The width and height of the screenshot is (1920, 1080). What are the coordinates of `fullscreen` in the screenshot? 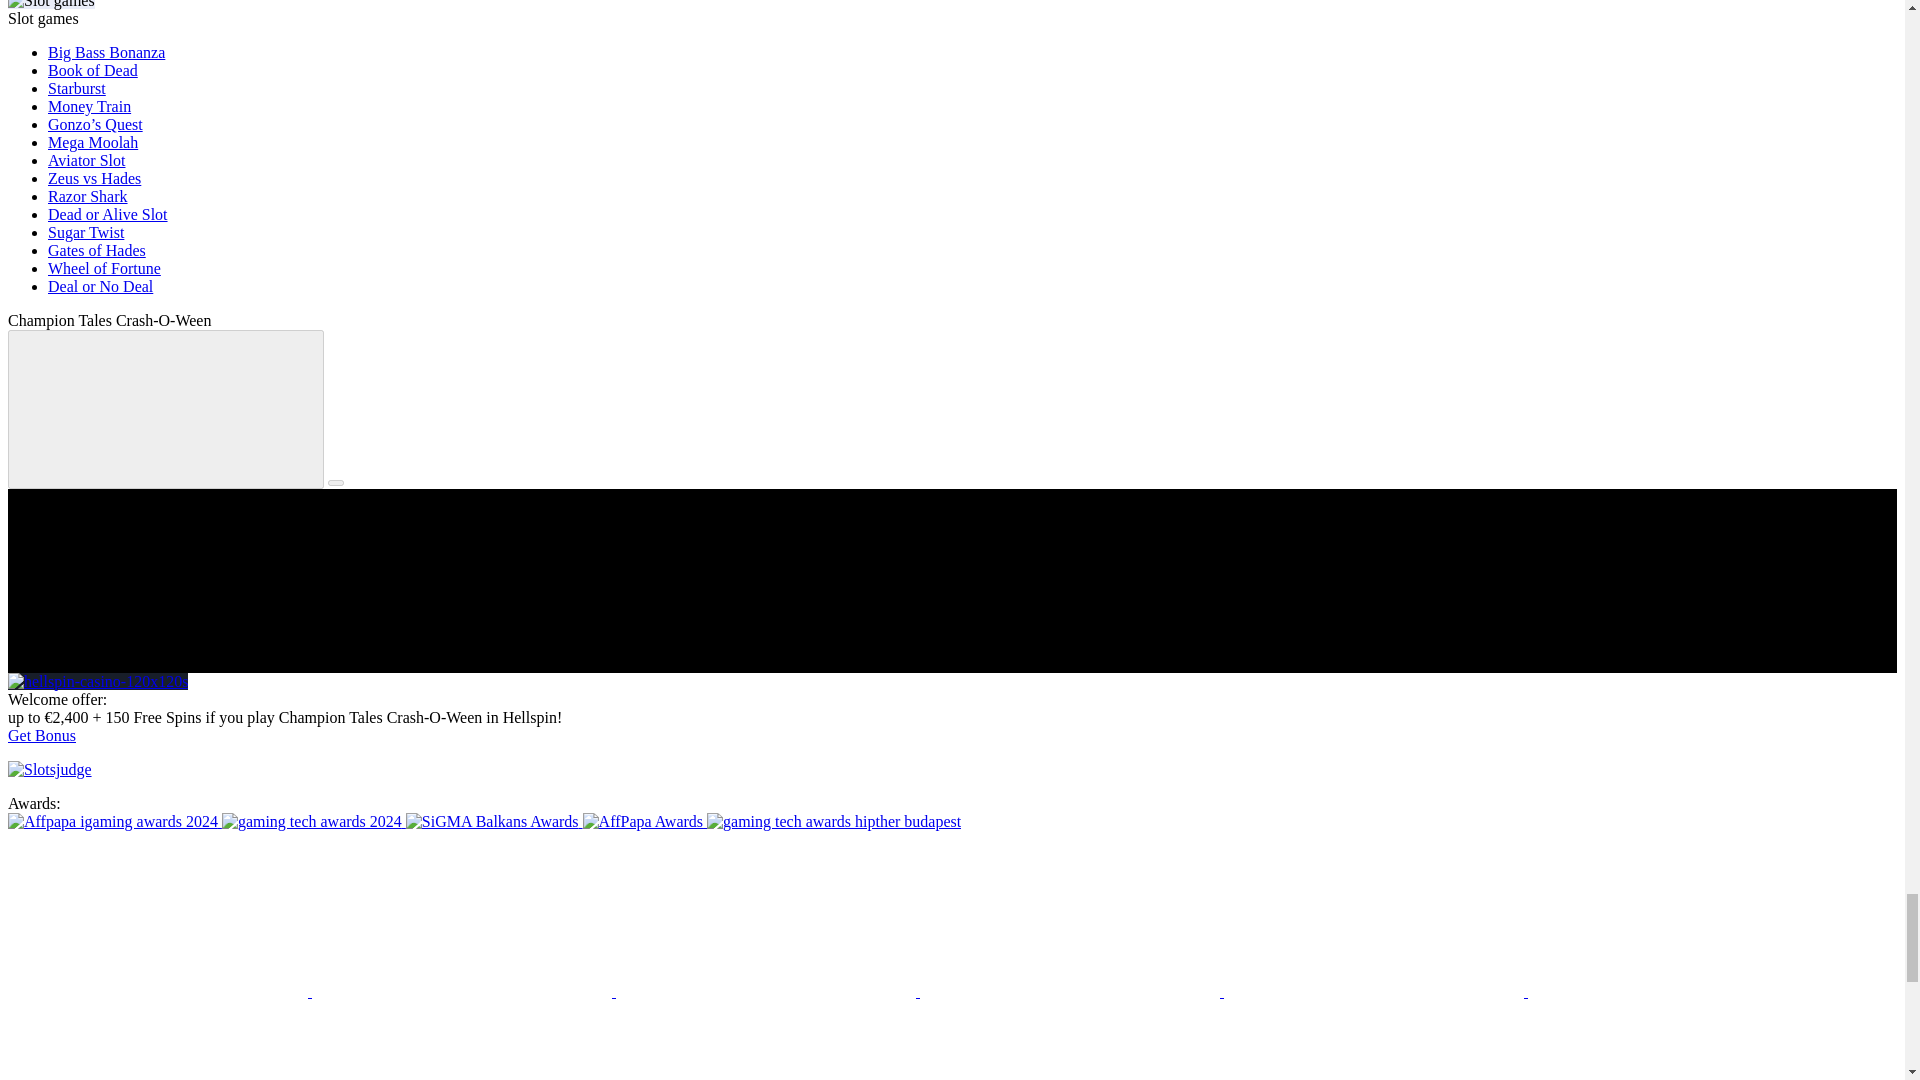 It's located at (166, 410).